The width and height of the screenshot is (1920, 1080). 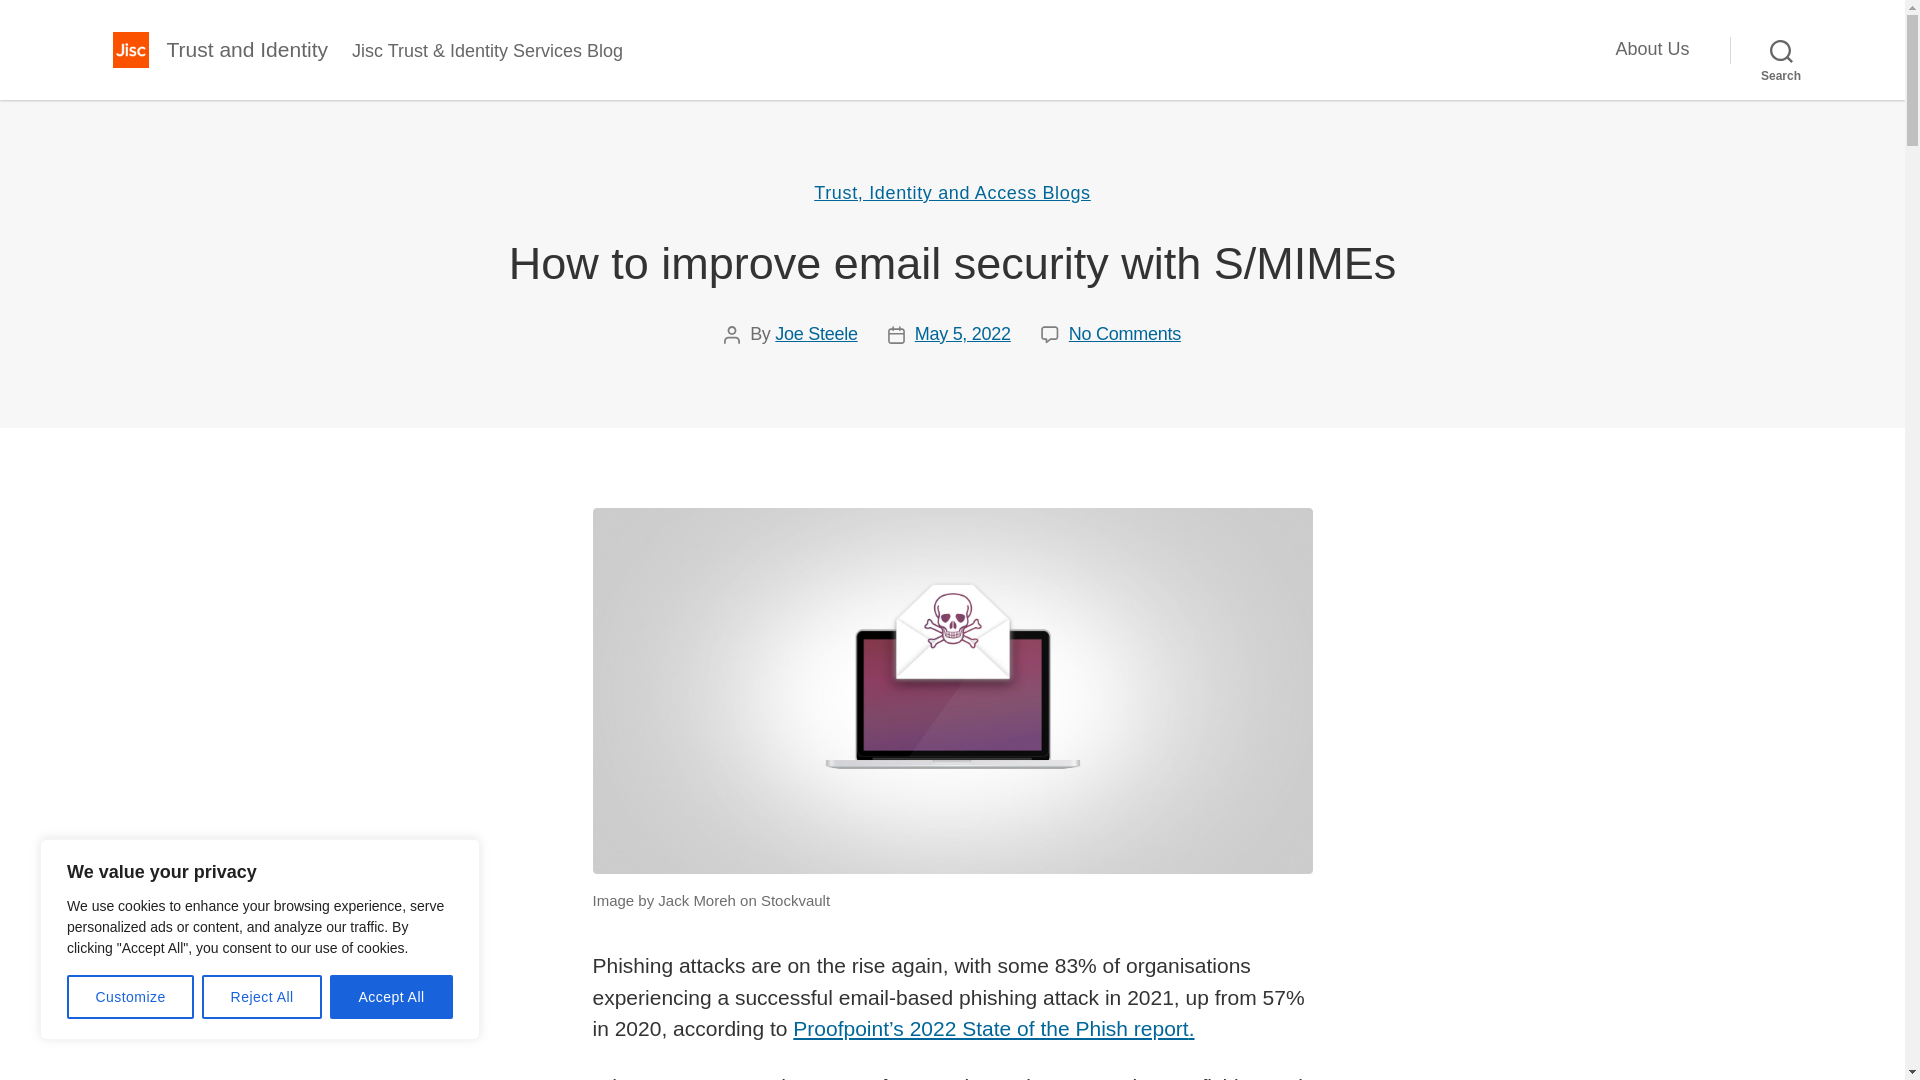 What do you see at coordinates (1781, 50) in the screenshot?
I see `Search` at bounding box center [1781, 50].